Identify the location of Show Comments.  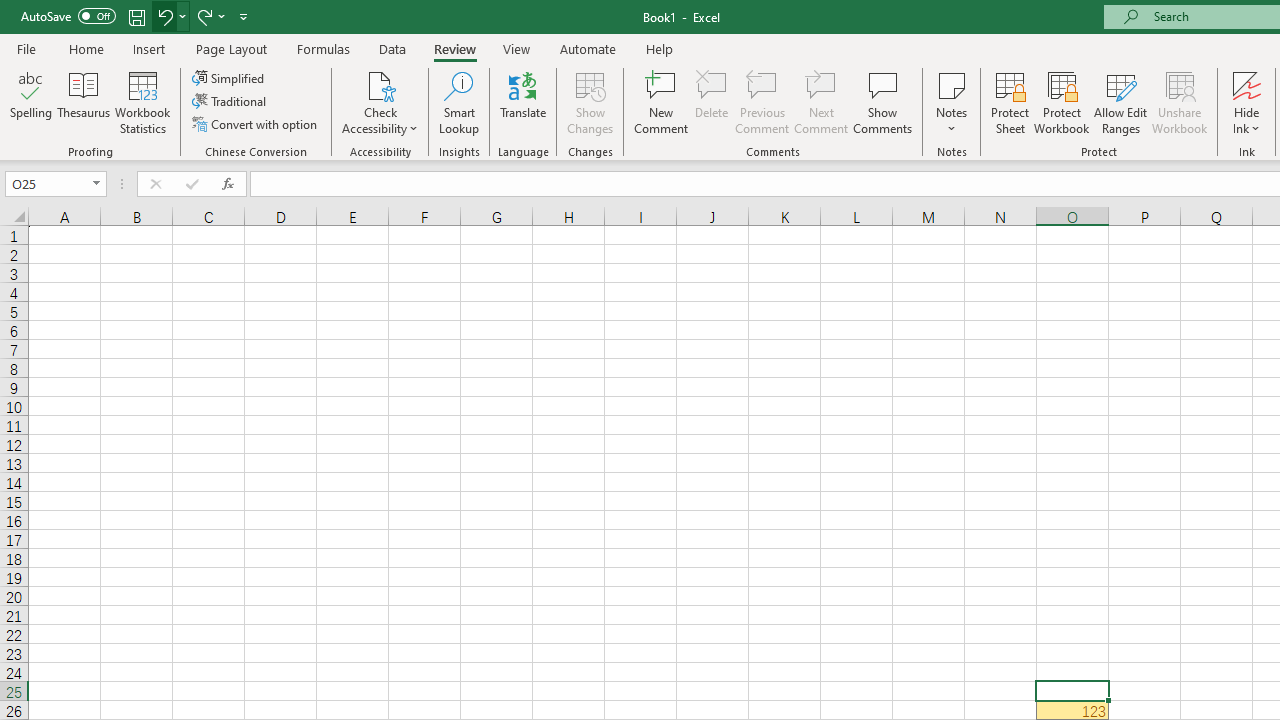
(883, 102).